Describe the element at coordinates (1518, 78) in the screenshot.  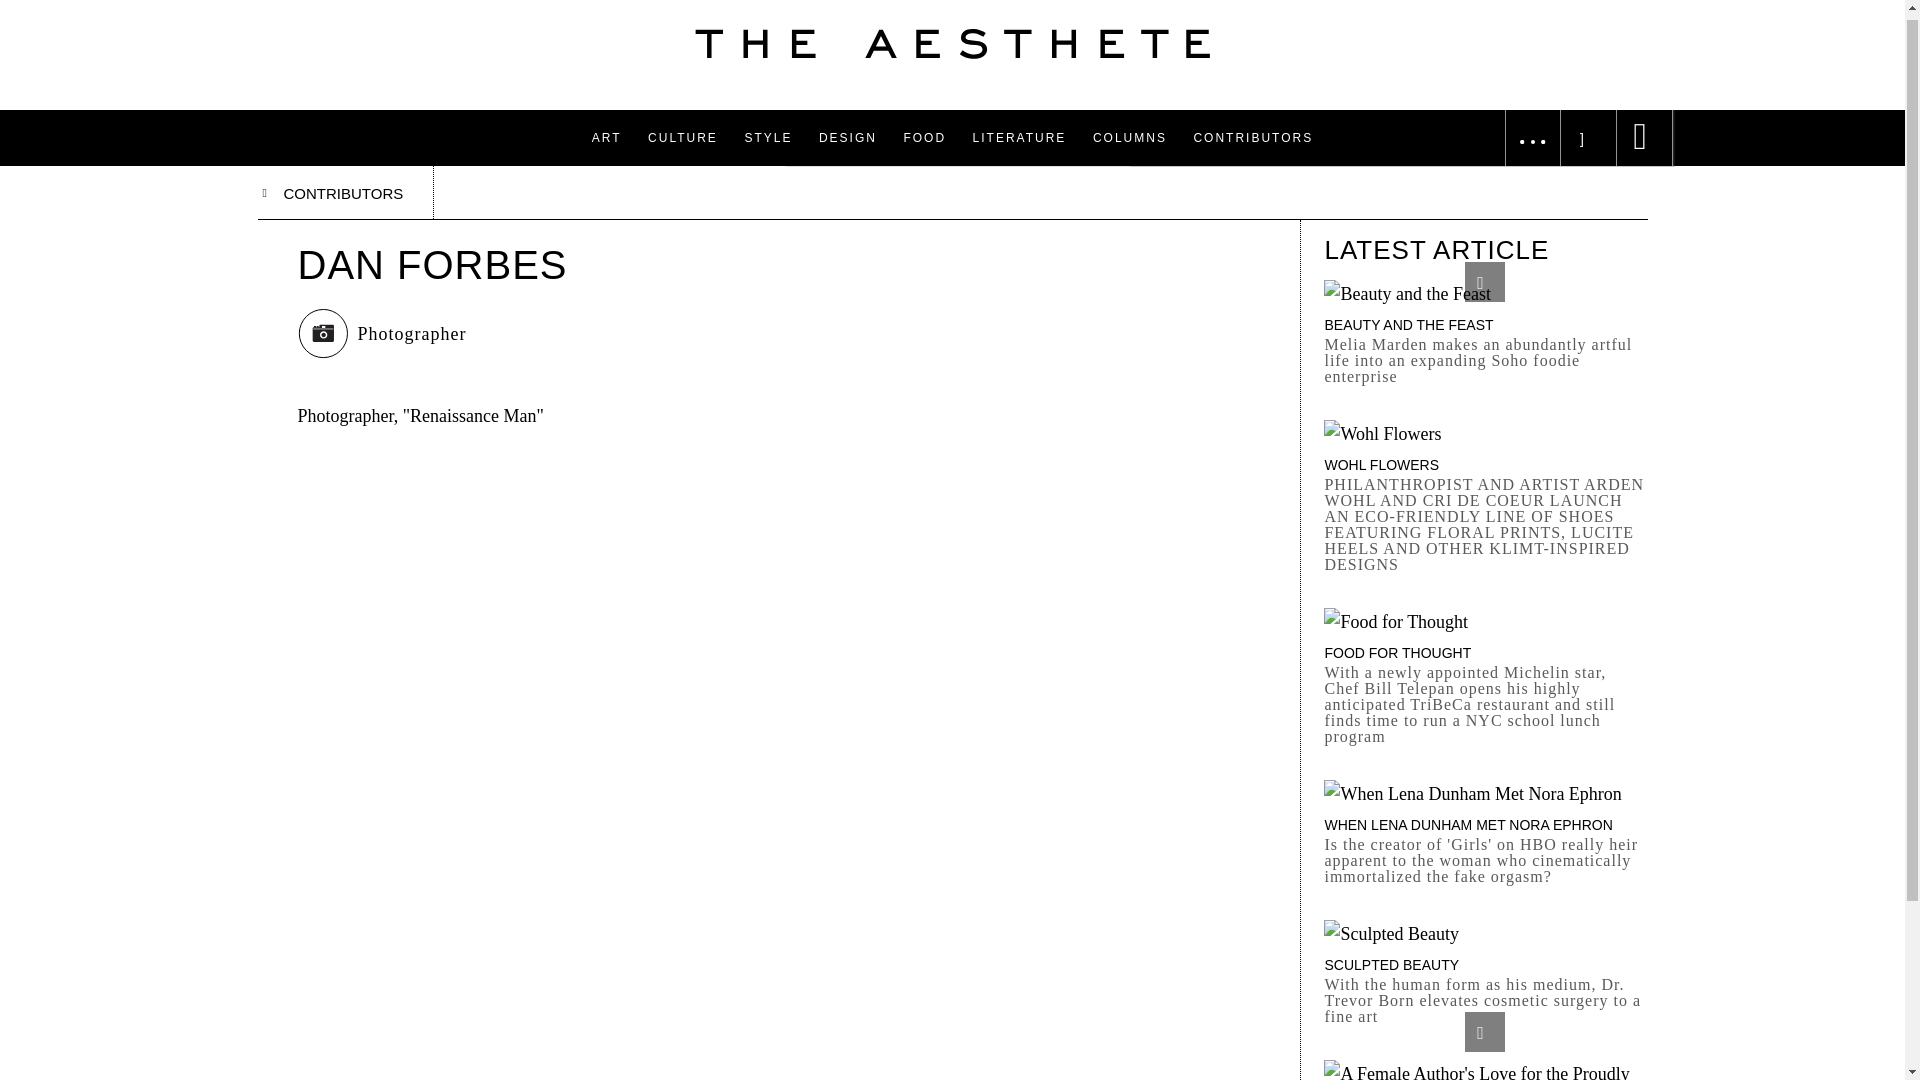
I see `PINTEREST` at that location.